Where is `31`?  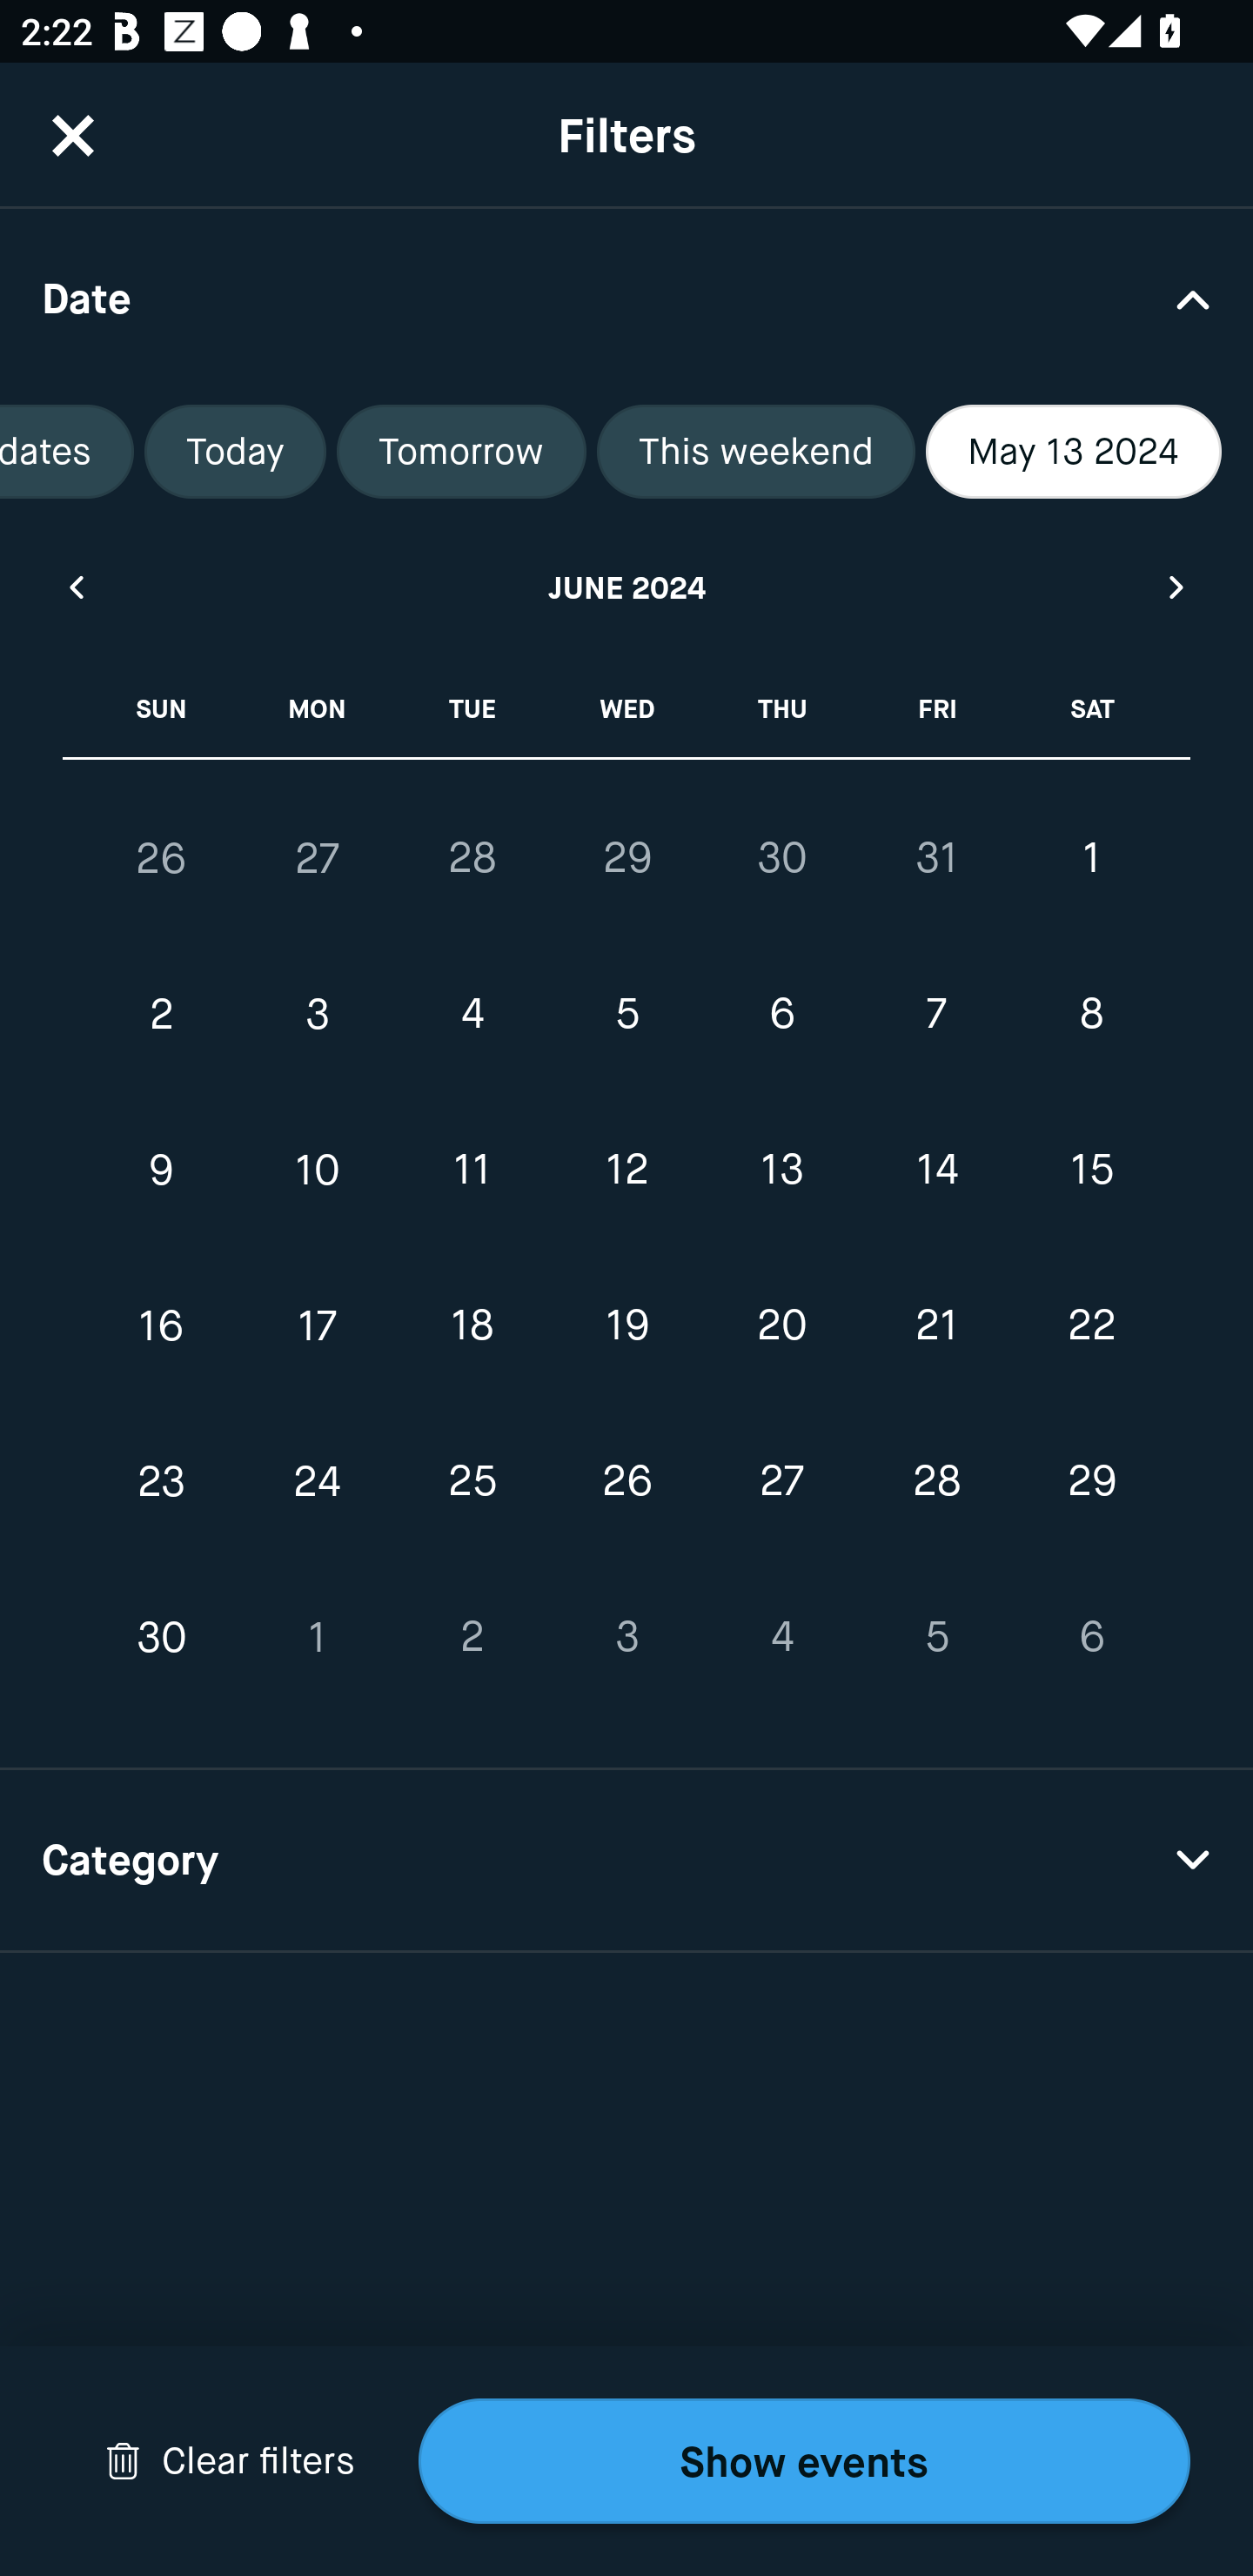
31 is located at coordinates (936, 857).